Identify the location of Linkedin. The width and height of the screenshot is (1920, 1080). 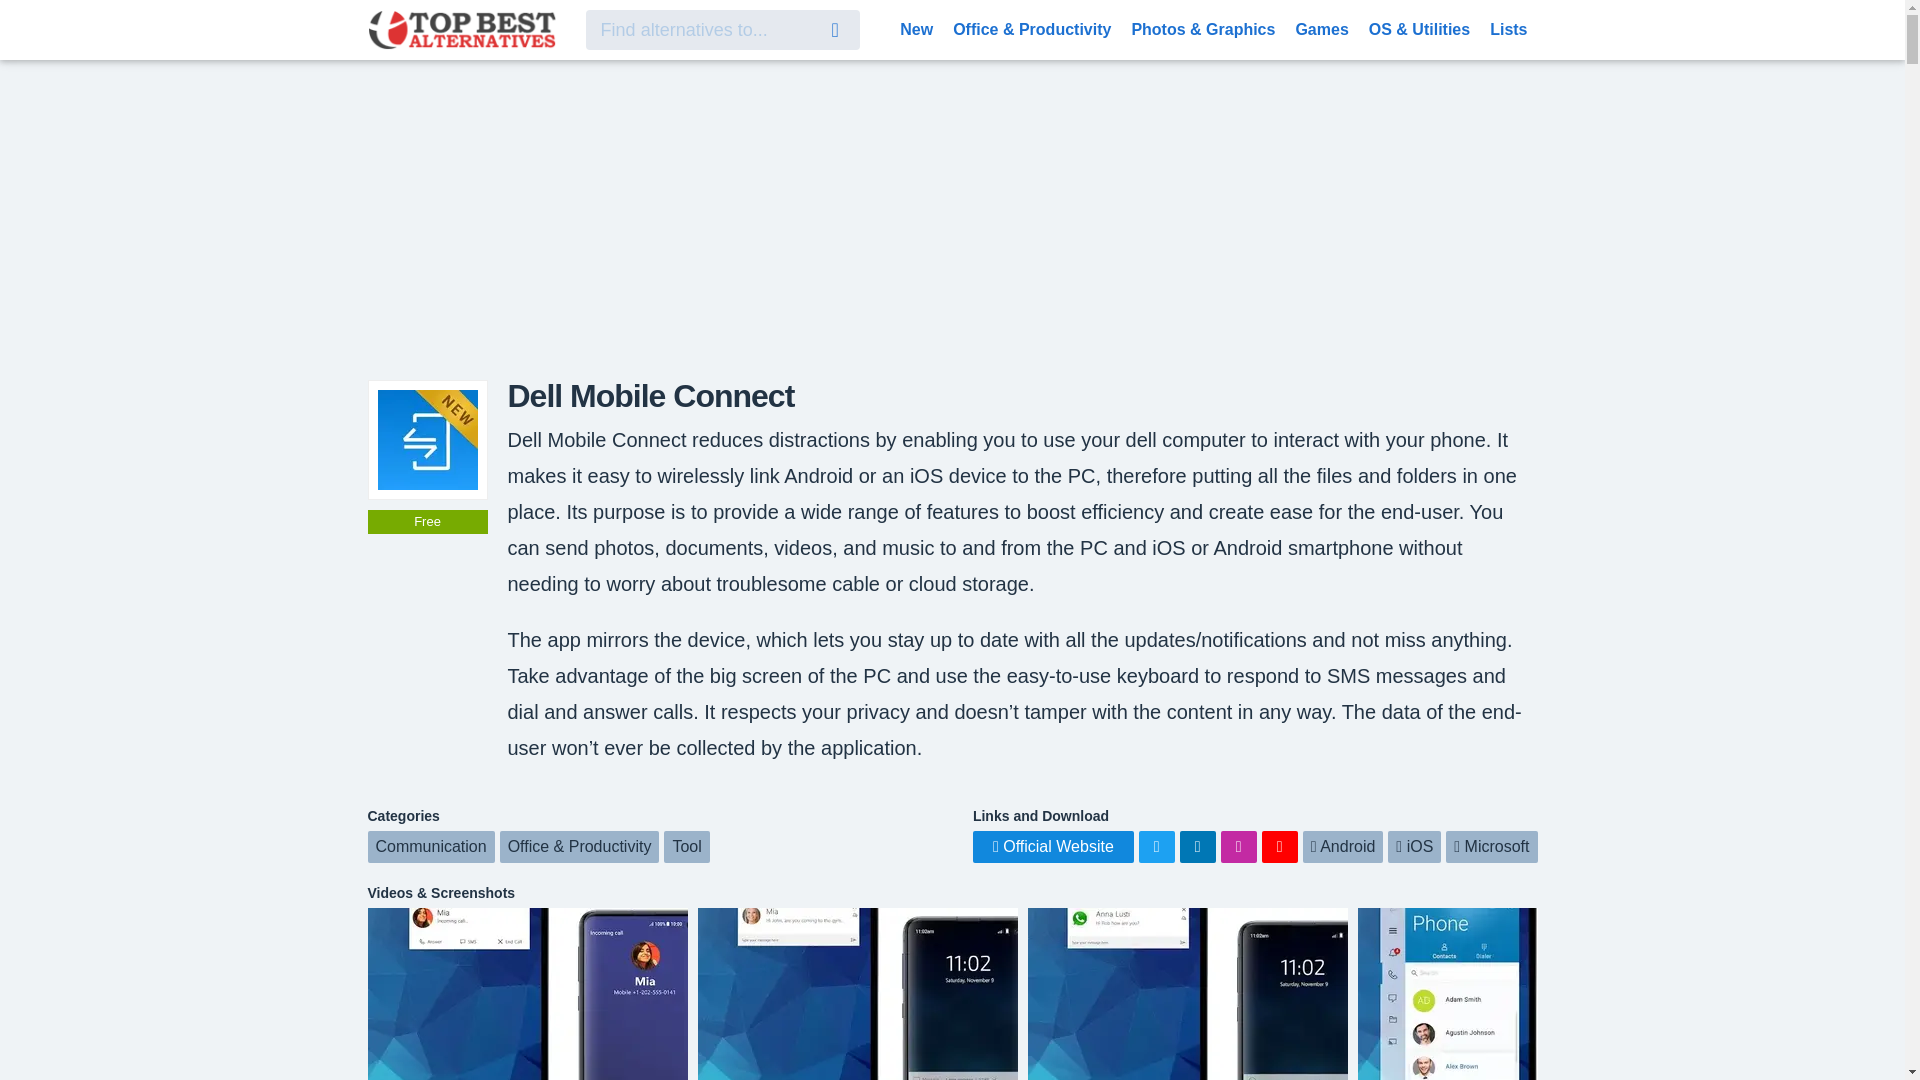
(1198, 846).